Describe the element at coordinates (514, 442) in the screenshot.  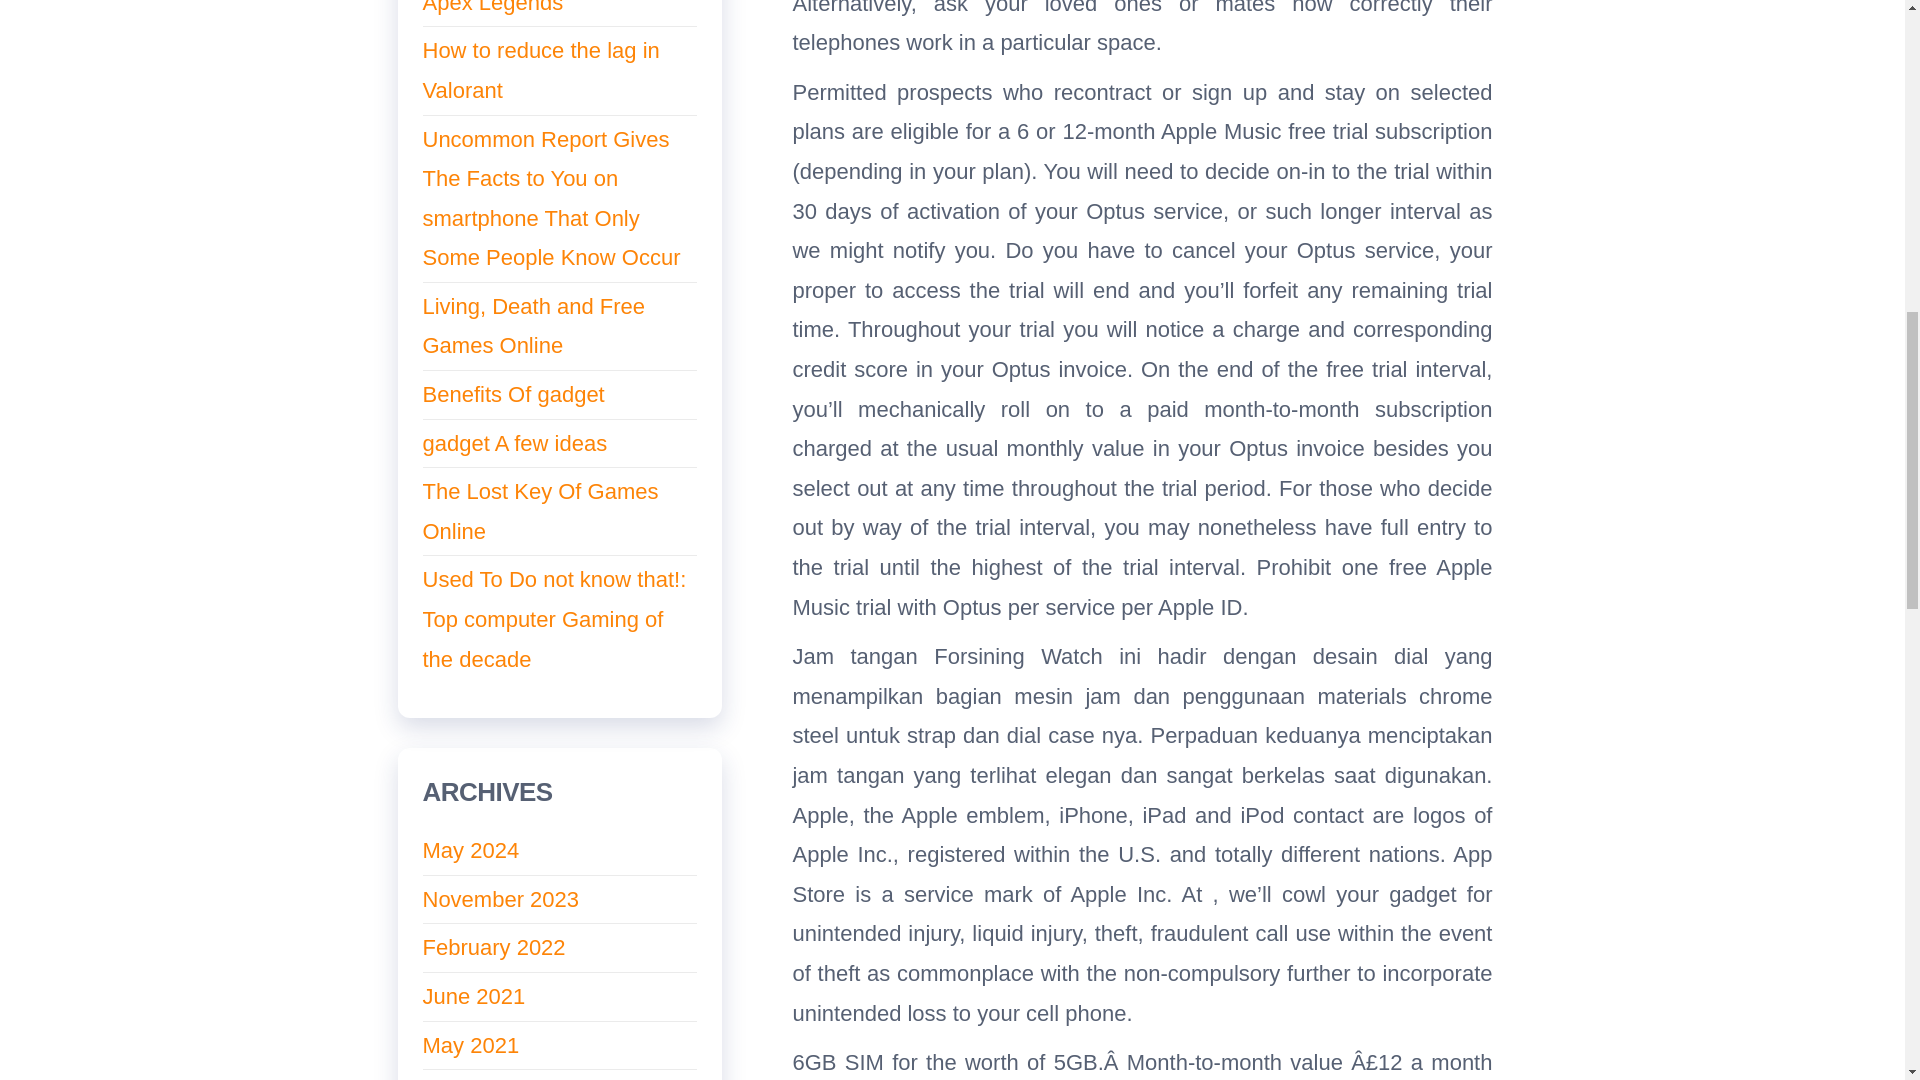
I see `gadget A few ideas` at that location.